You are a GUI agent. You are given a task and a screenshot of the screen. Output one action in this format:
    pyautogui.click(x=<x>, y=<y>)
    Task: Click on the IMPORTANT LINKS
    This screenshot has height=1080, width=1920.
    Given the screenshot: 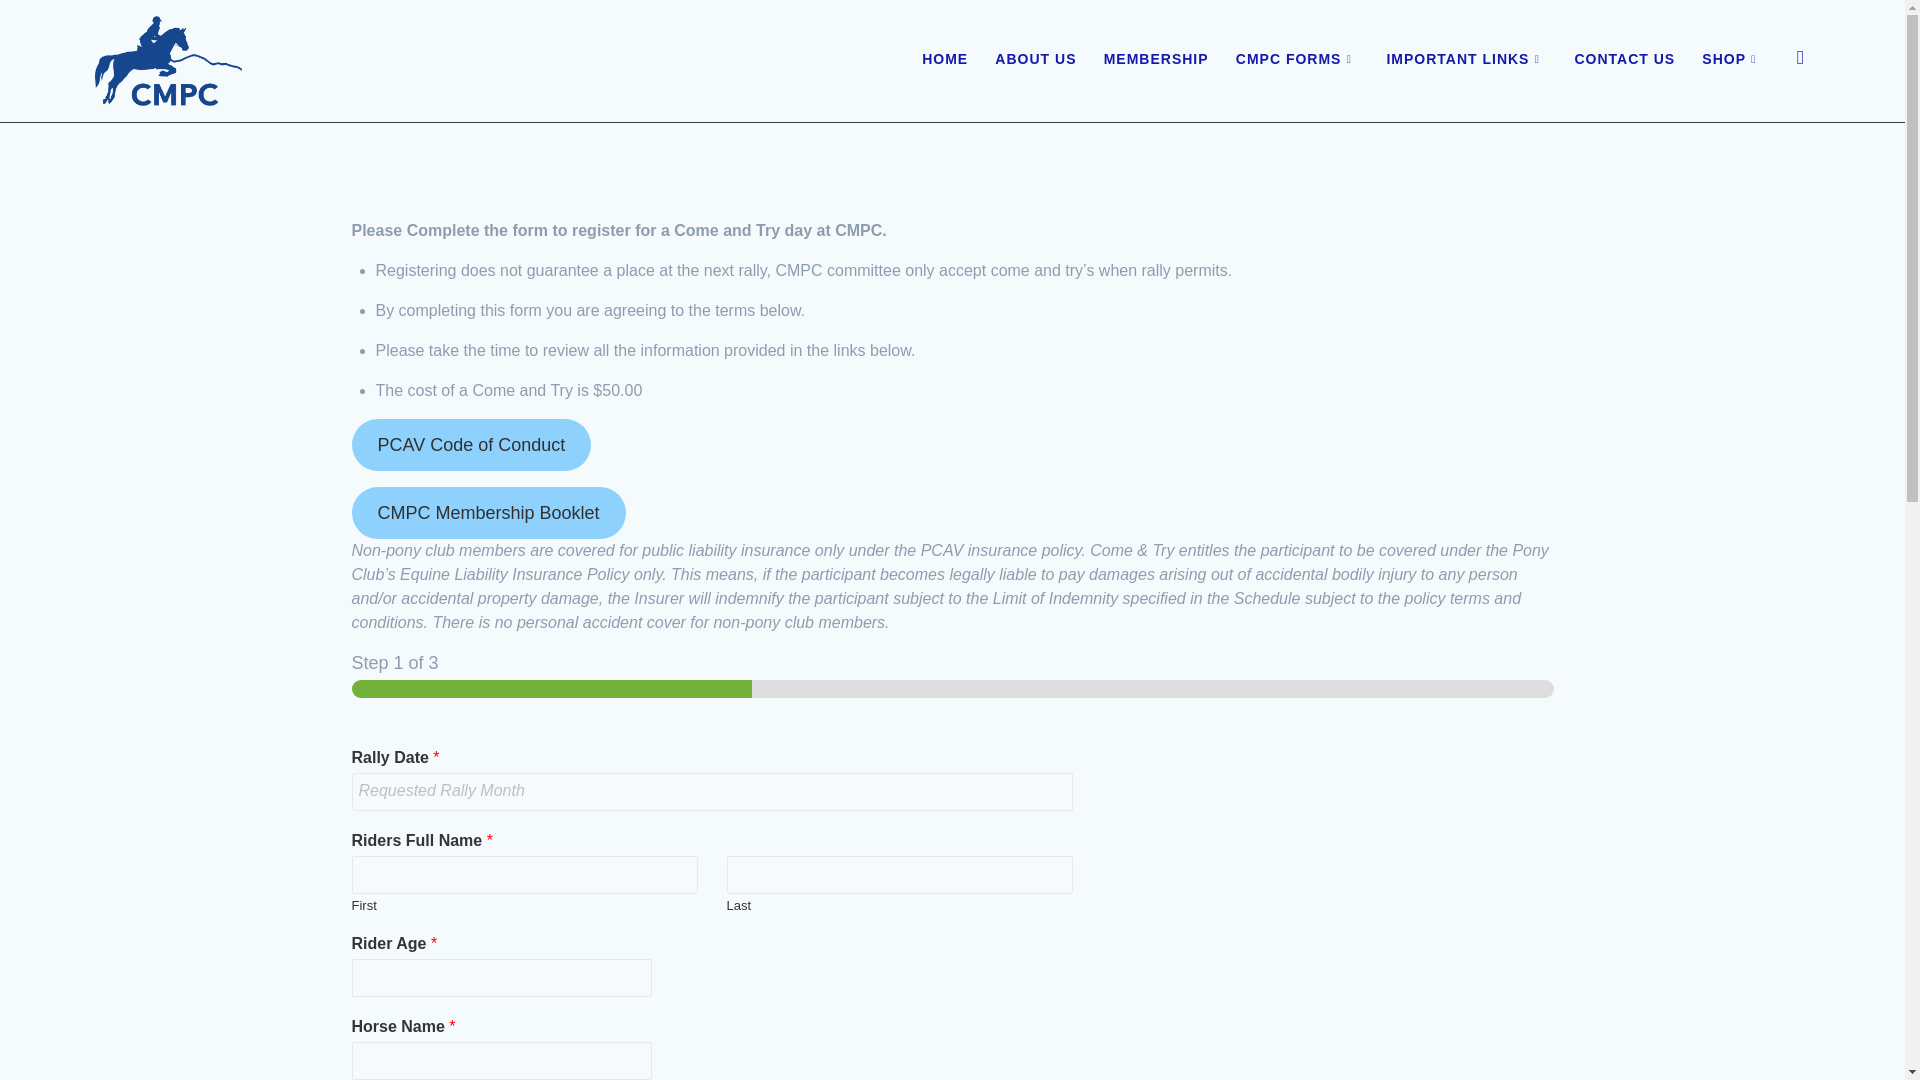 What is the action you would take?
    pyautogui.click(x=1466, y=60)
    